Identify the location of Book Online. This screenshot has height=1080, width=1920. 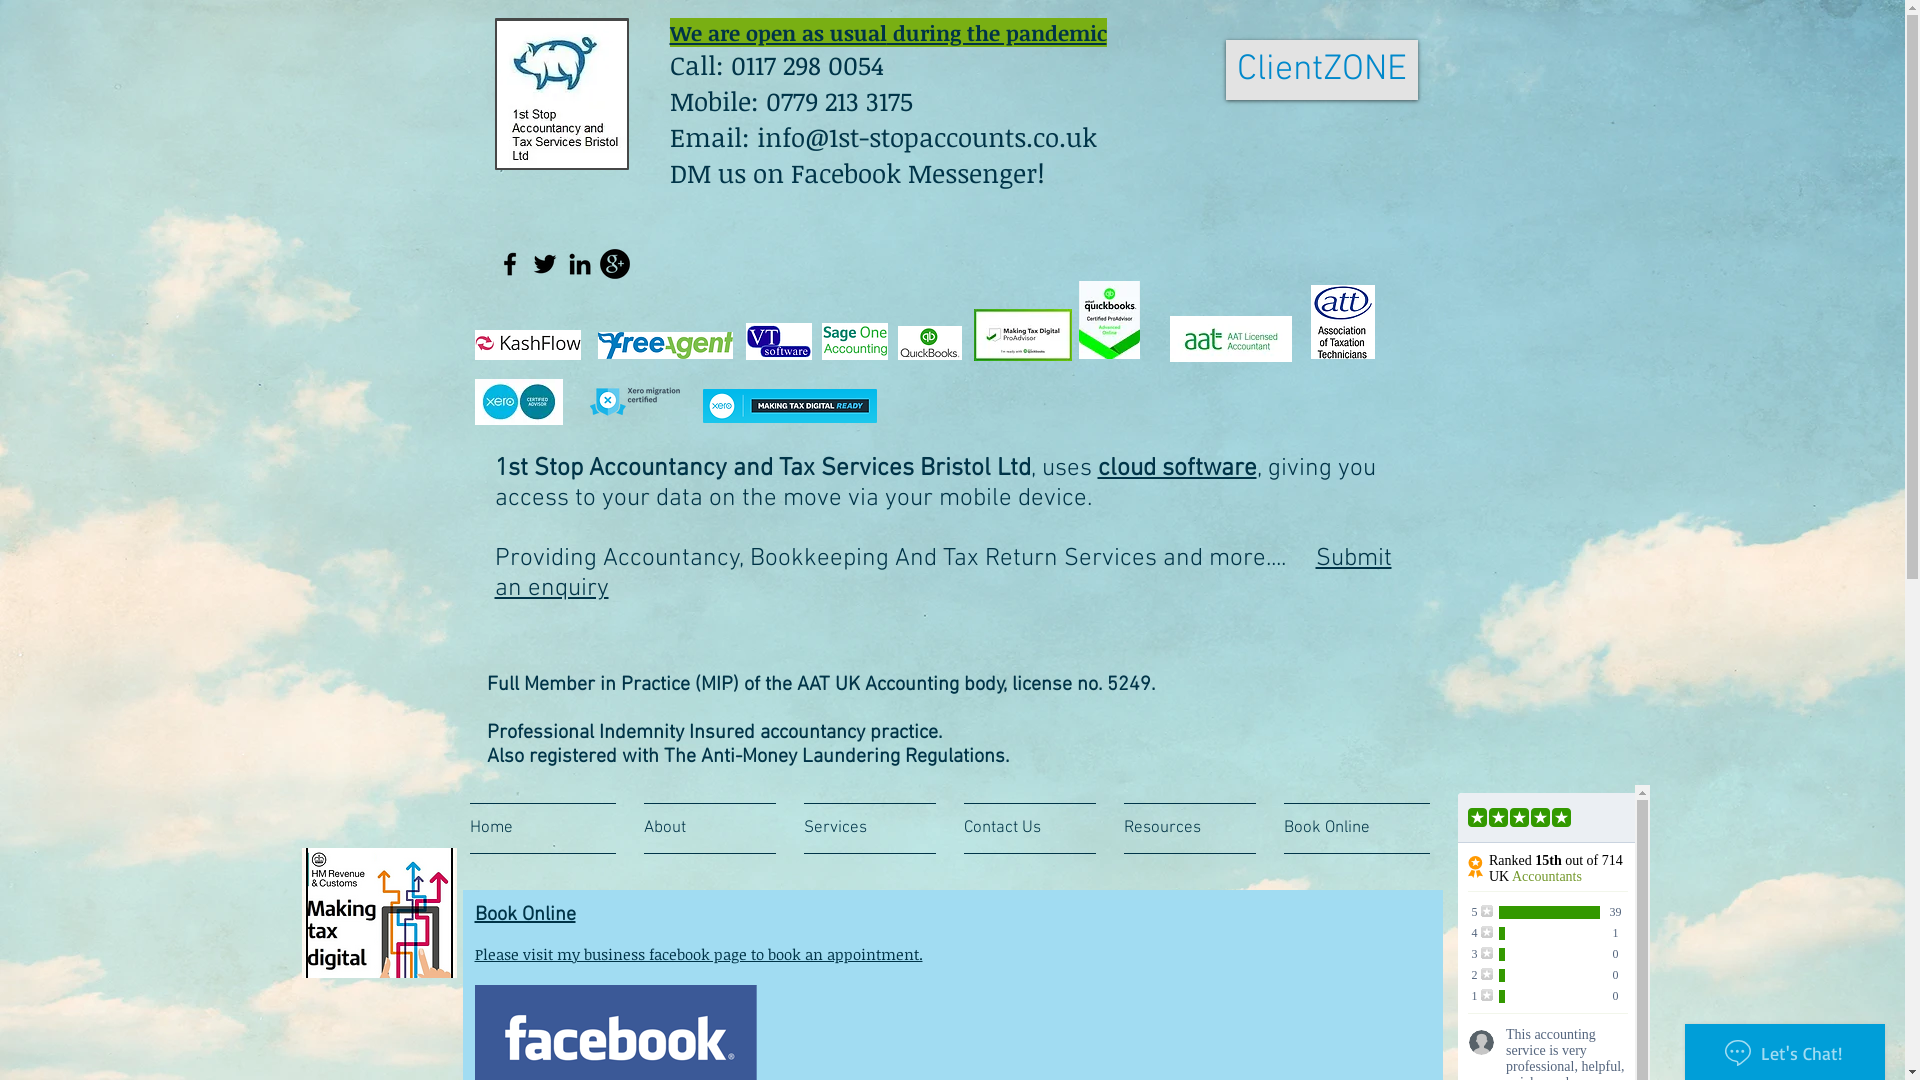
(1350, 828).